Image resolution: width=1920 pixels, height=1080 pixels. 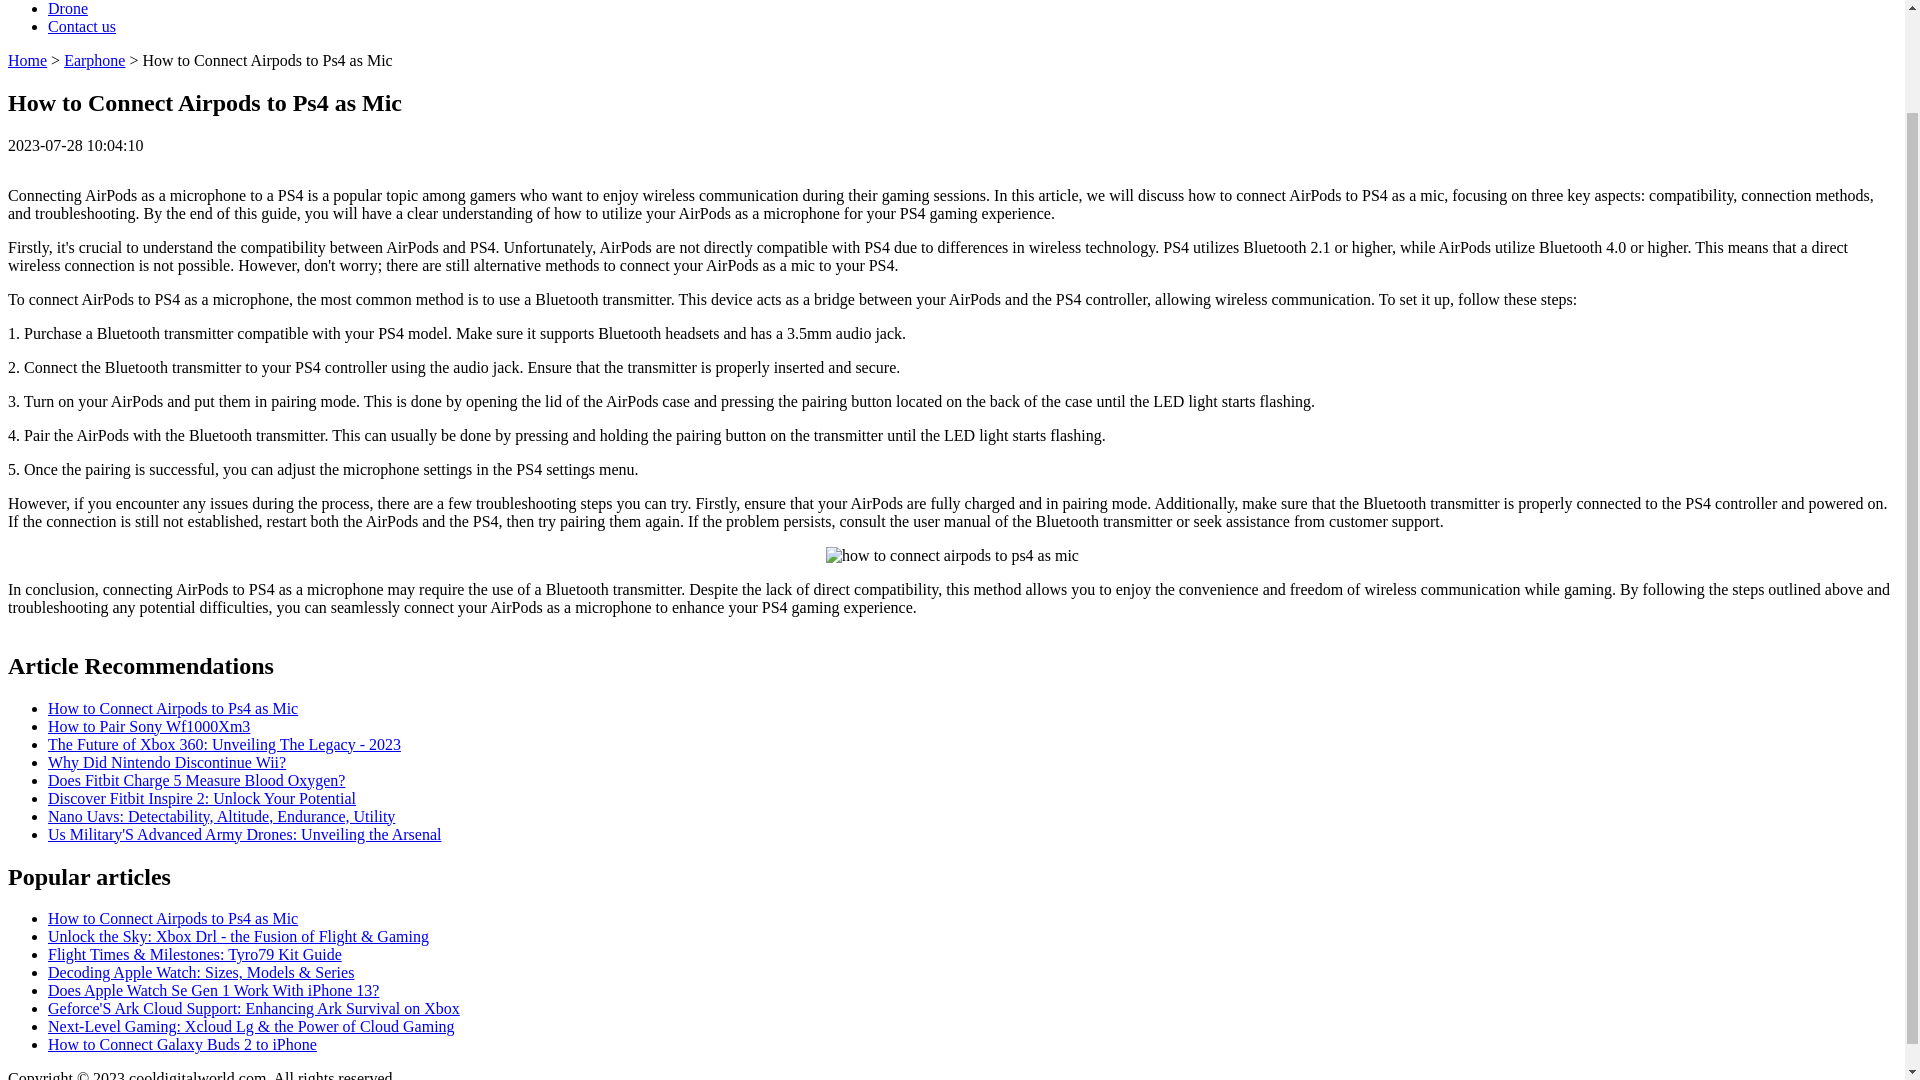 I want to click on Why Did Nintendo Discontinue Wii? , so click(x=167, y=762).